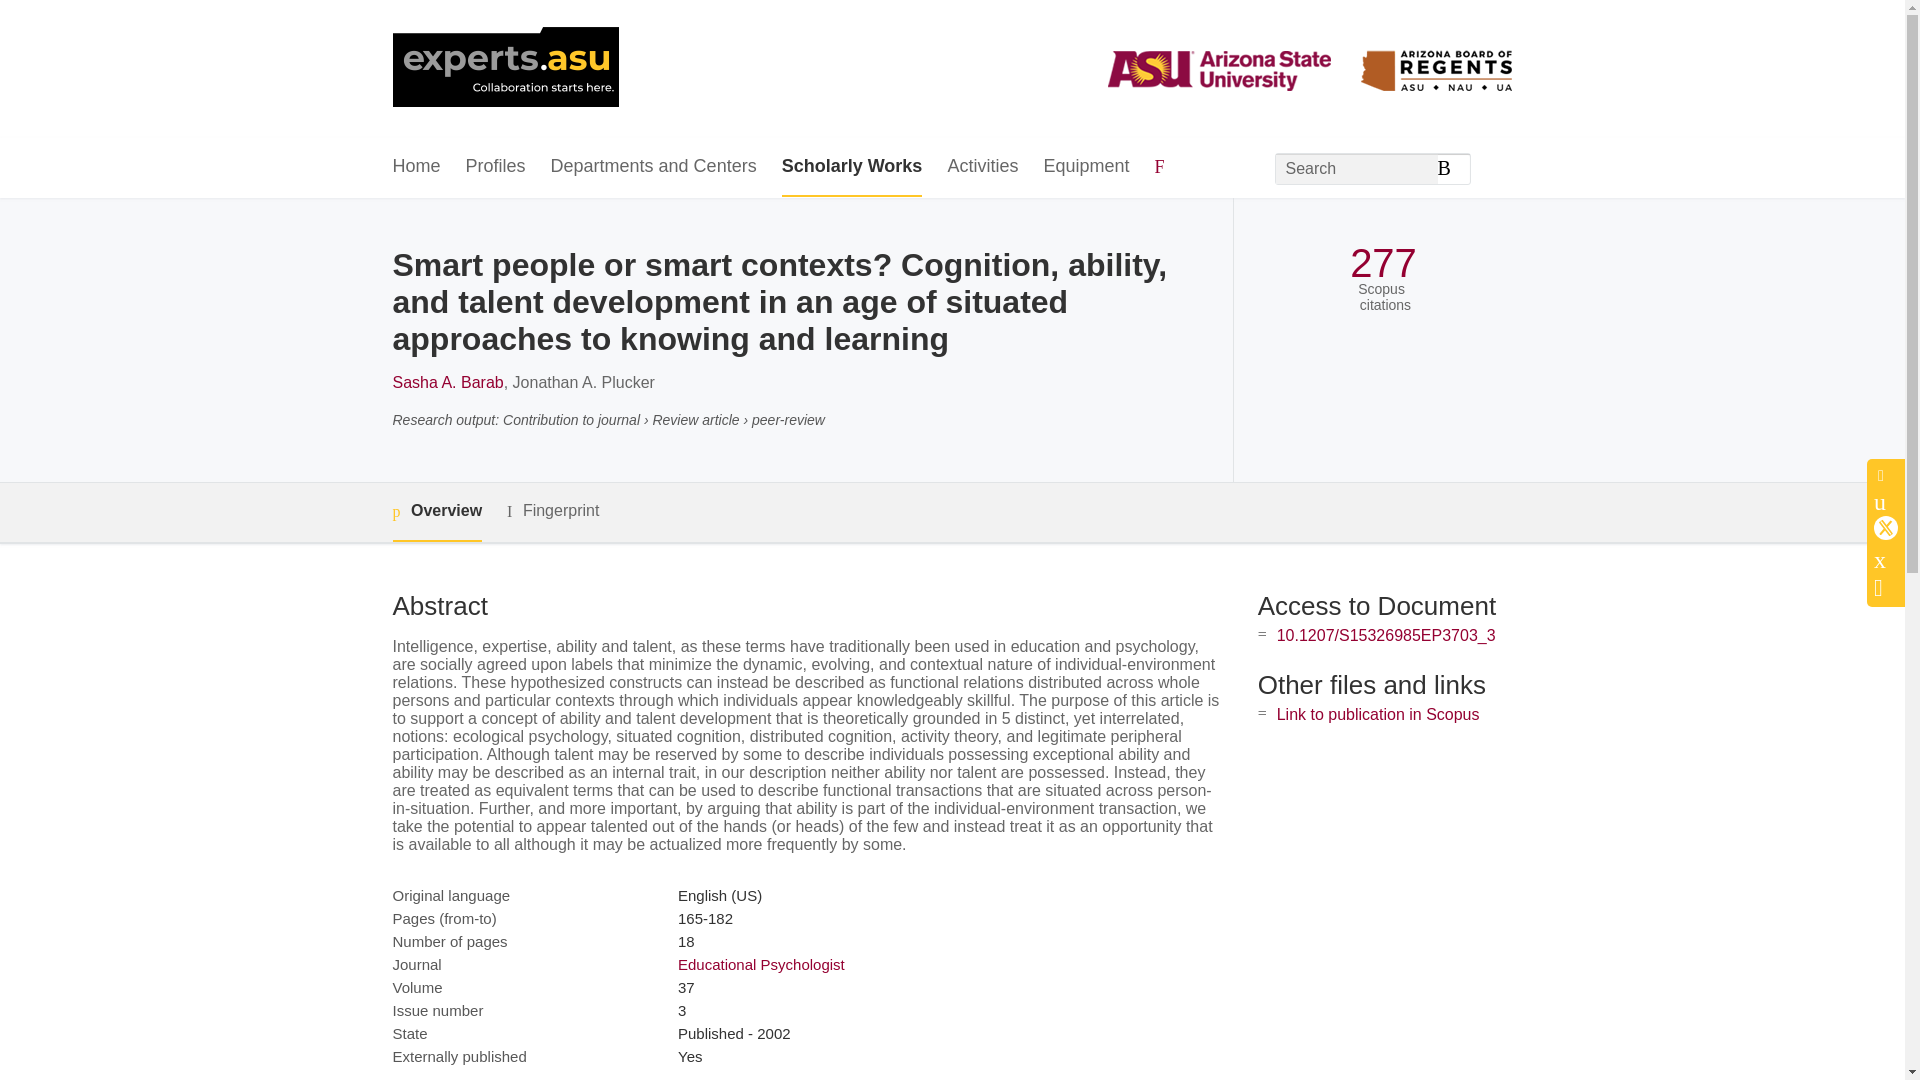 The width and height of the screenshot is (1920, 1080). Describe the element at coordinates (447, 382) in the screenshot. I see `Sasha A. Barab` at that location.